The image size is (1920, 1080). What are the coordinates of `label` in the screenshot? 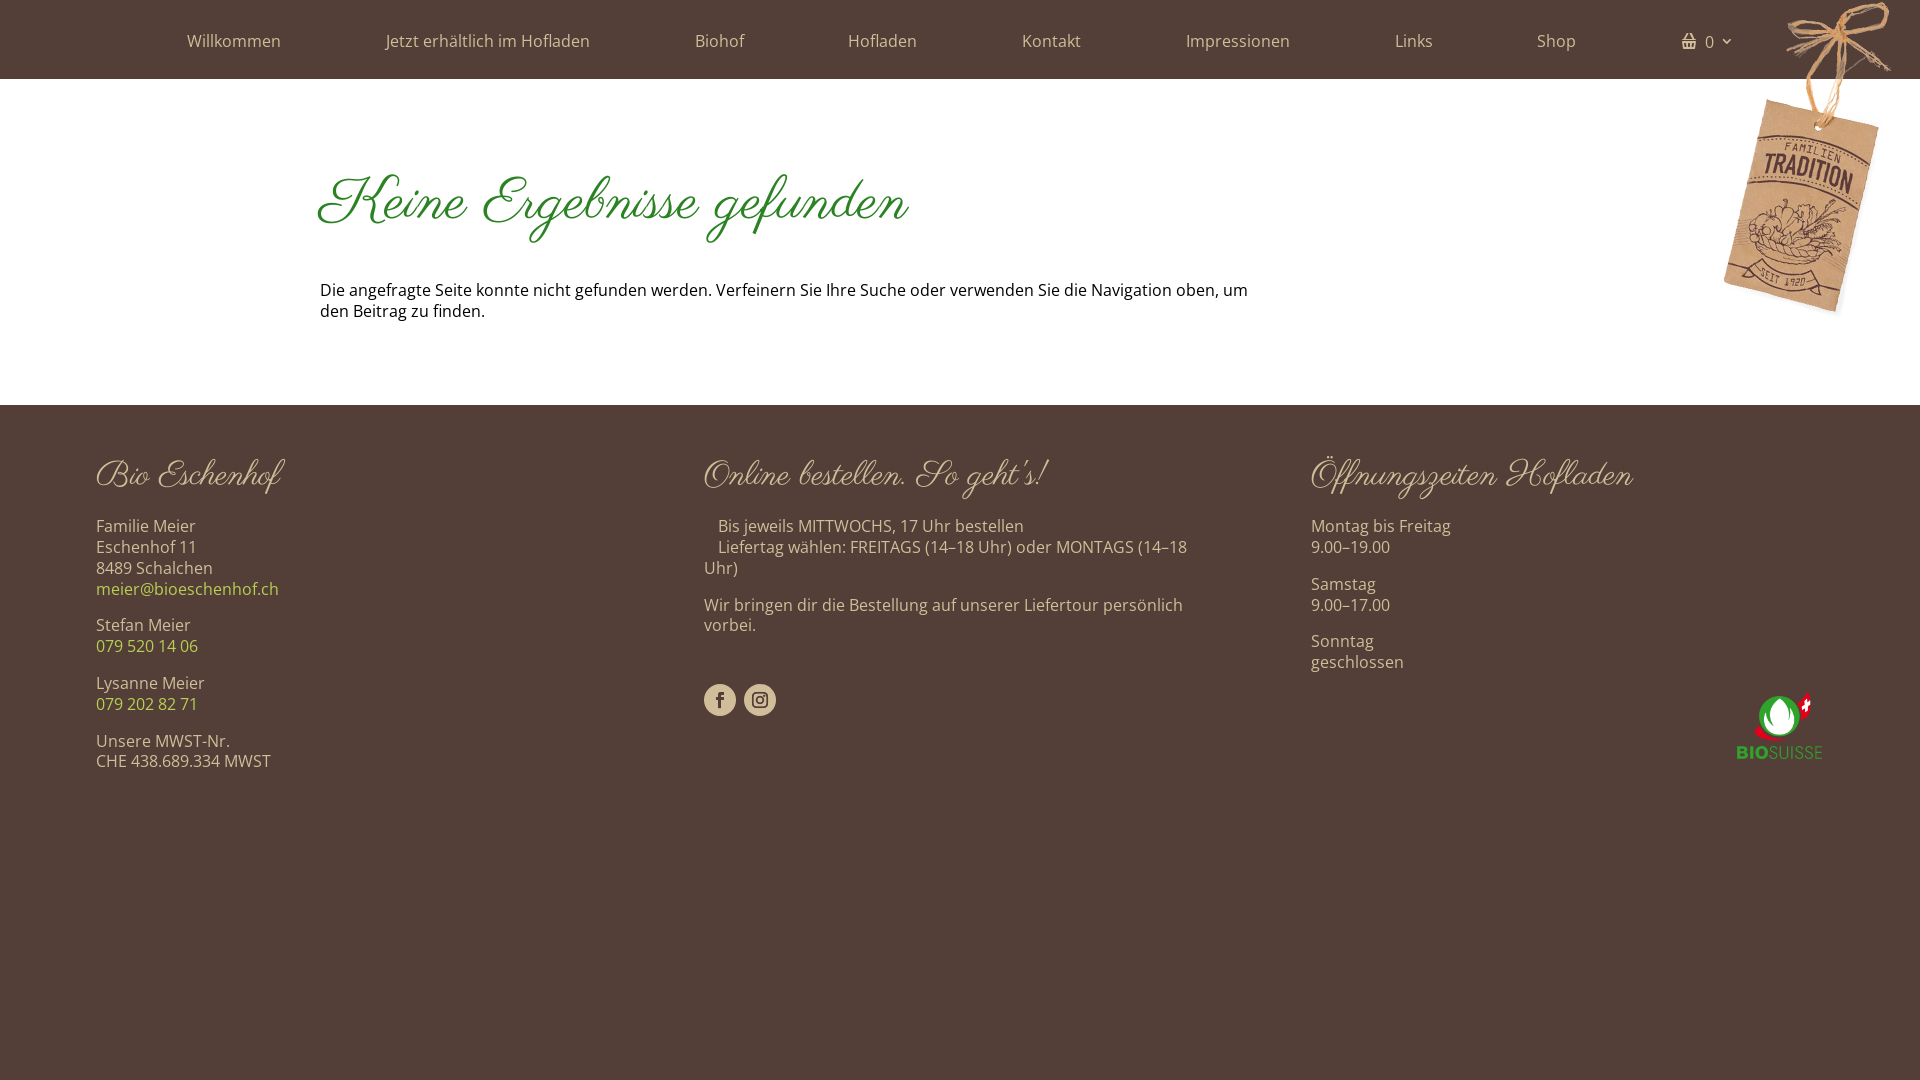 It's located at (1808, 162).